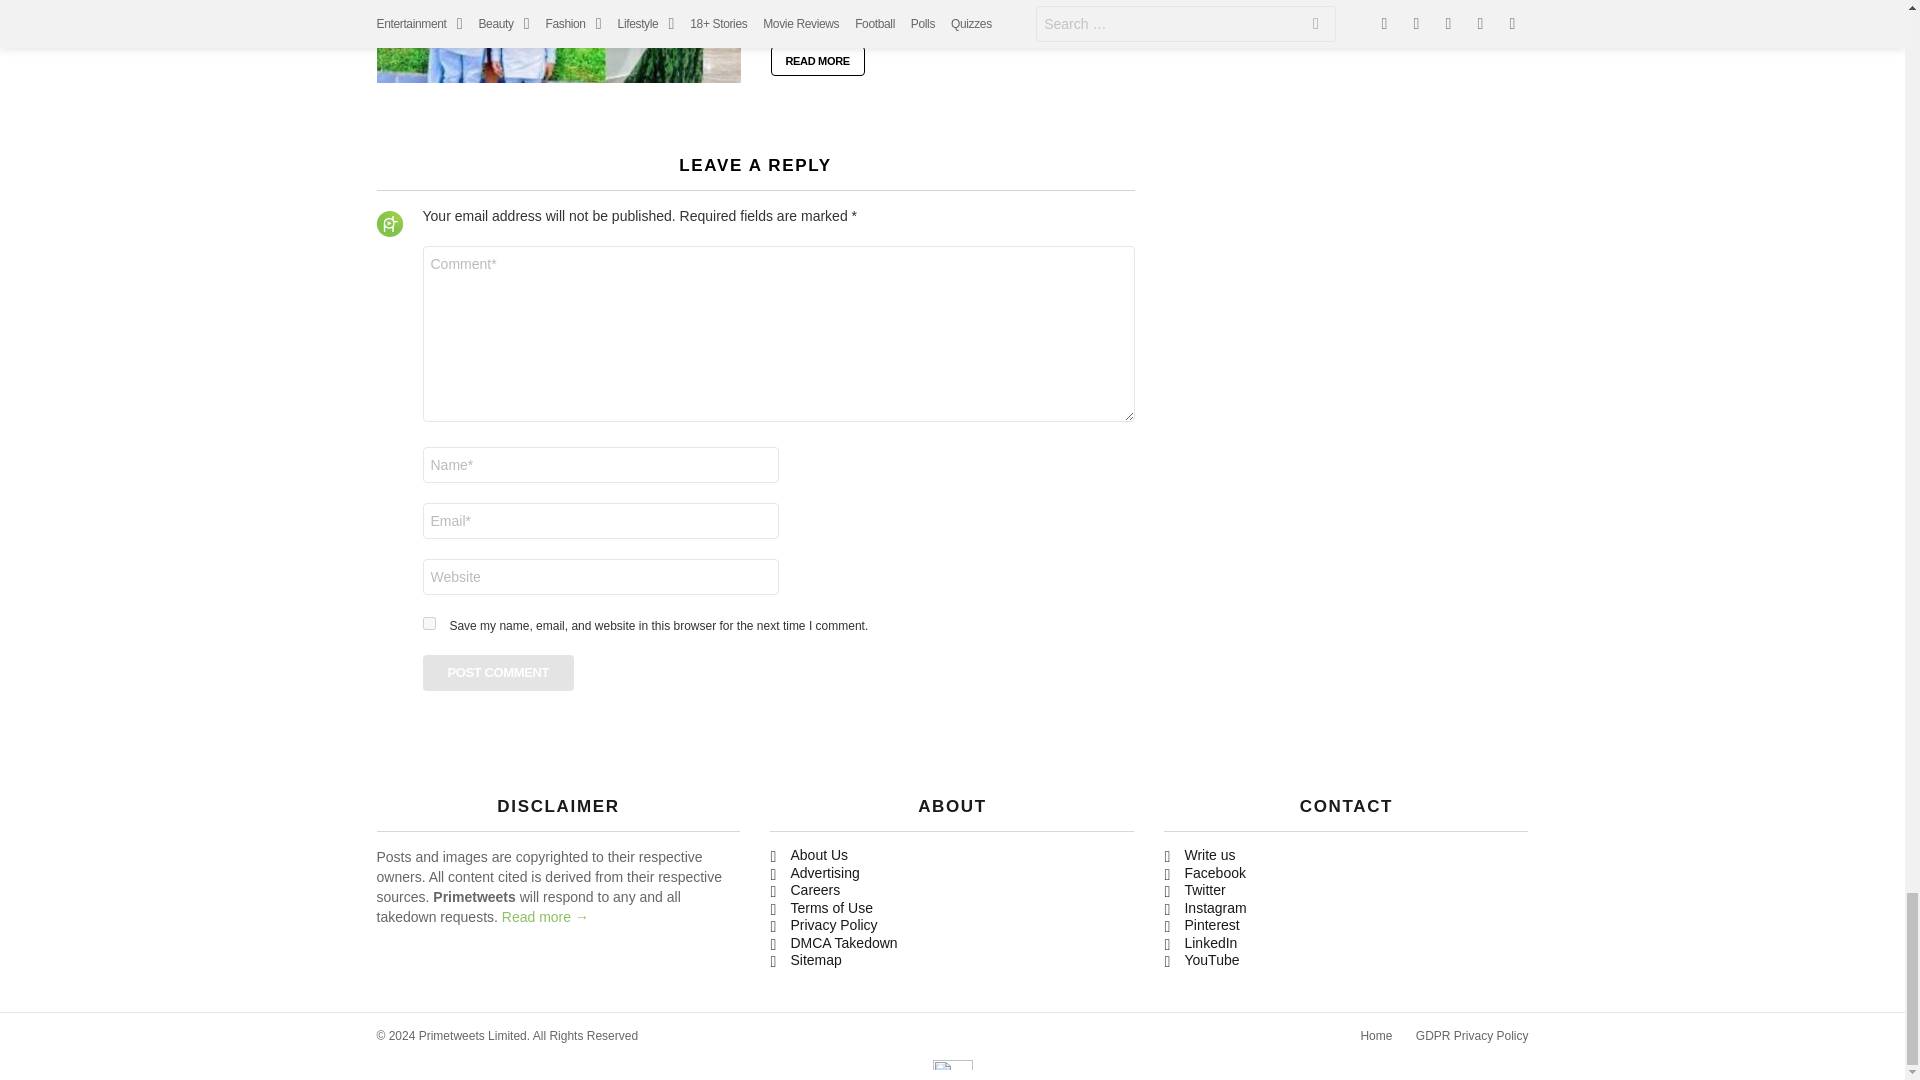 Image resolution: width=1920 pixels, height=1080 pixels. Describe the element at coordinates (498, 672) in the screenshot. I see `Post Comment` at that location.